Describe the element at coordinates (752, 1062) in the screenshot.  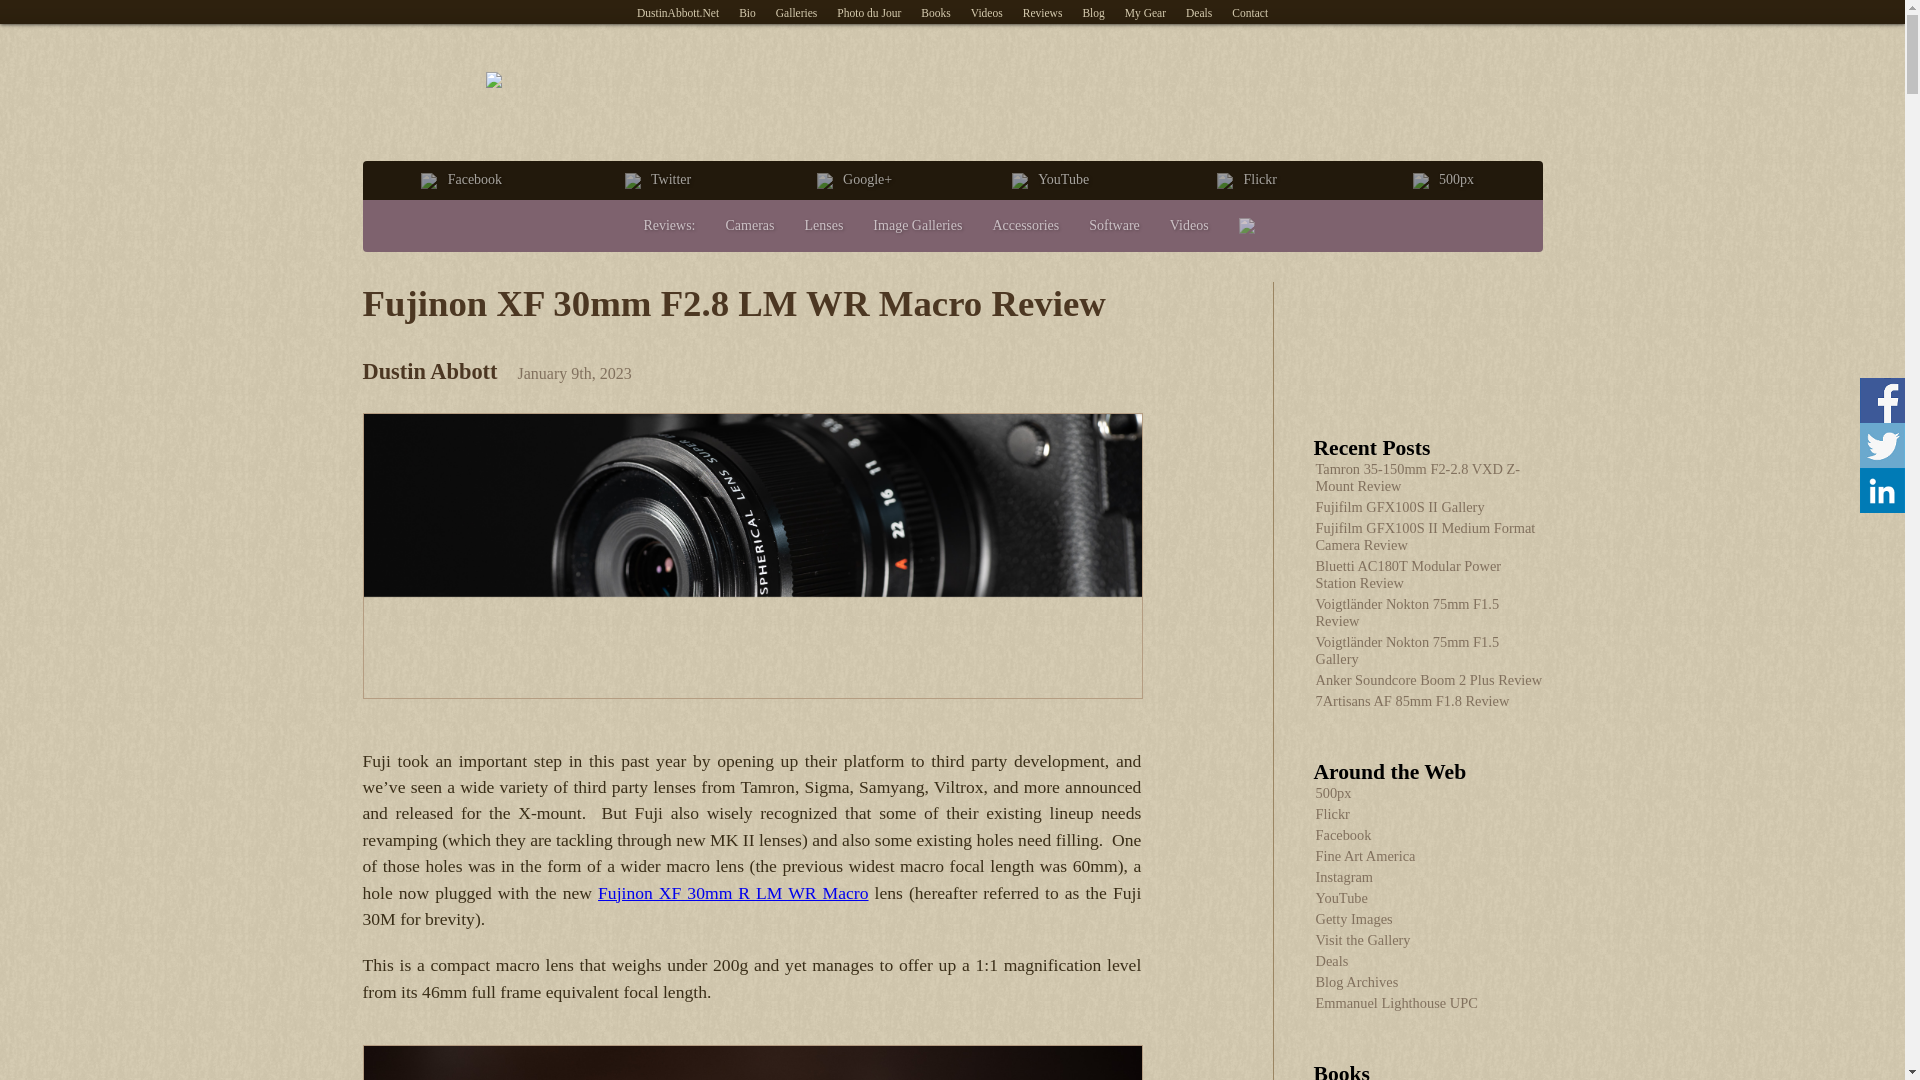
I see `03-Macro` at that location.